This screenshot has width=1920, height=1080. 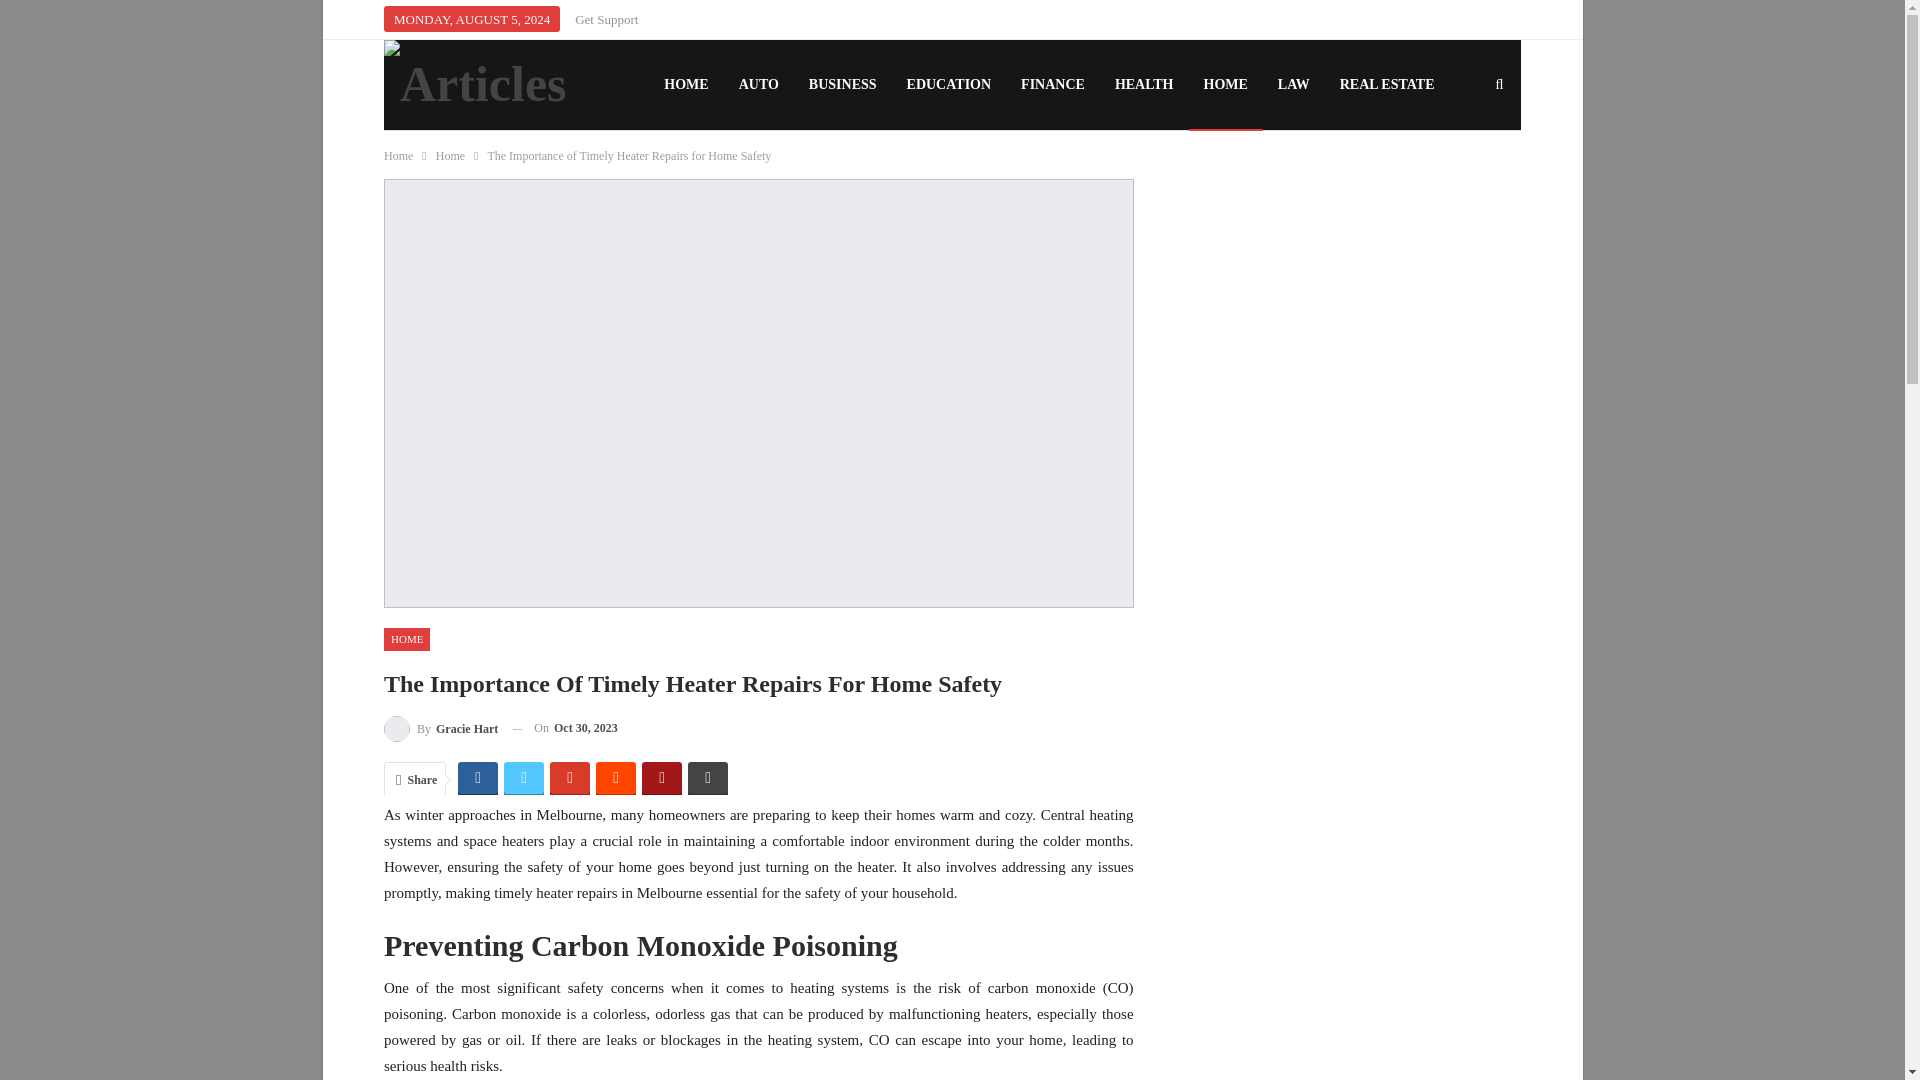 I want to click on HEALTH, so click(x=1144, y=84).